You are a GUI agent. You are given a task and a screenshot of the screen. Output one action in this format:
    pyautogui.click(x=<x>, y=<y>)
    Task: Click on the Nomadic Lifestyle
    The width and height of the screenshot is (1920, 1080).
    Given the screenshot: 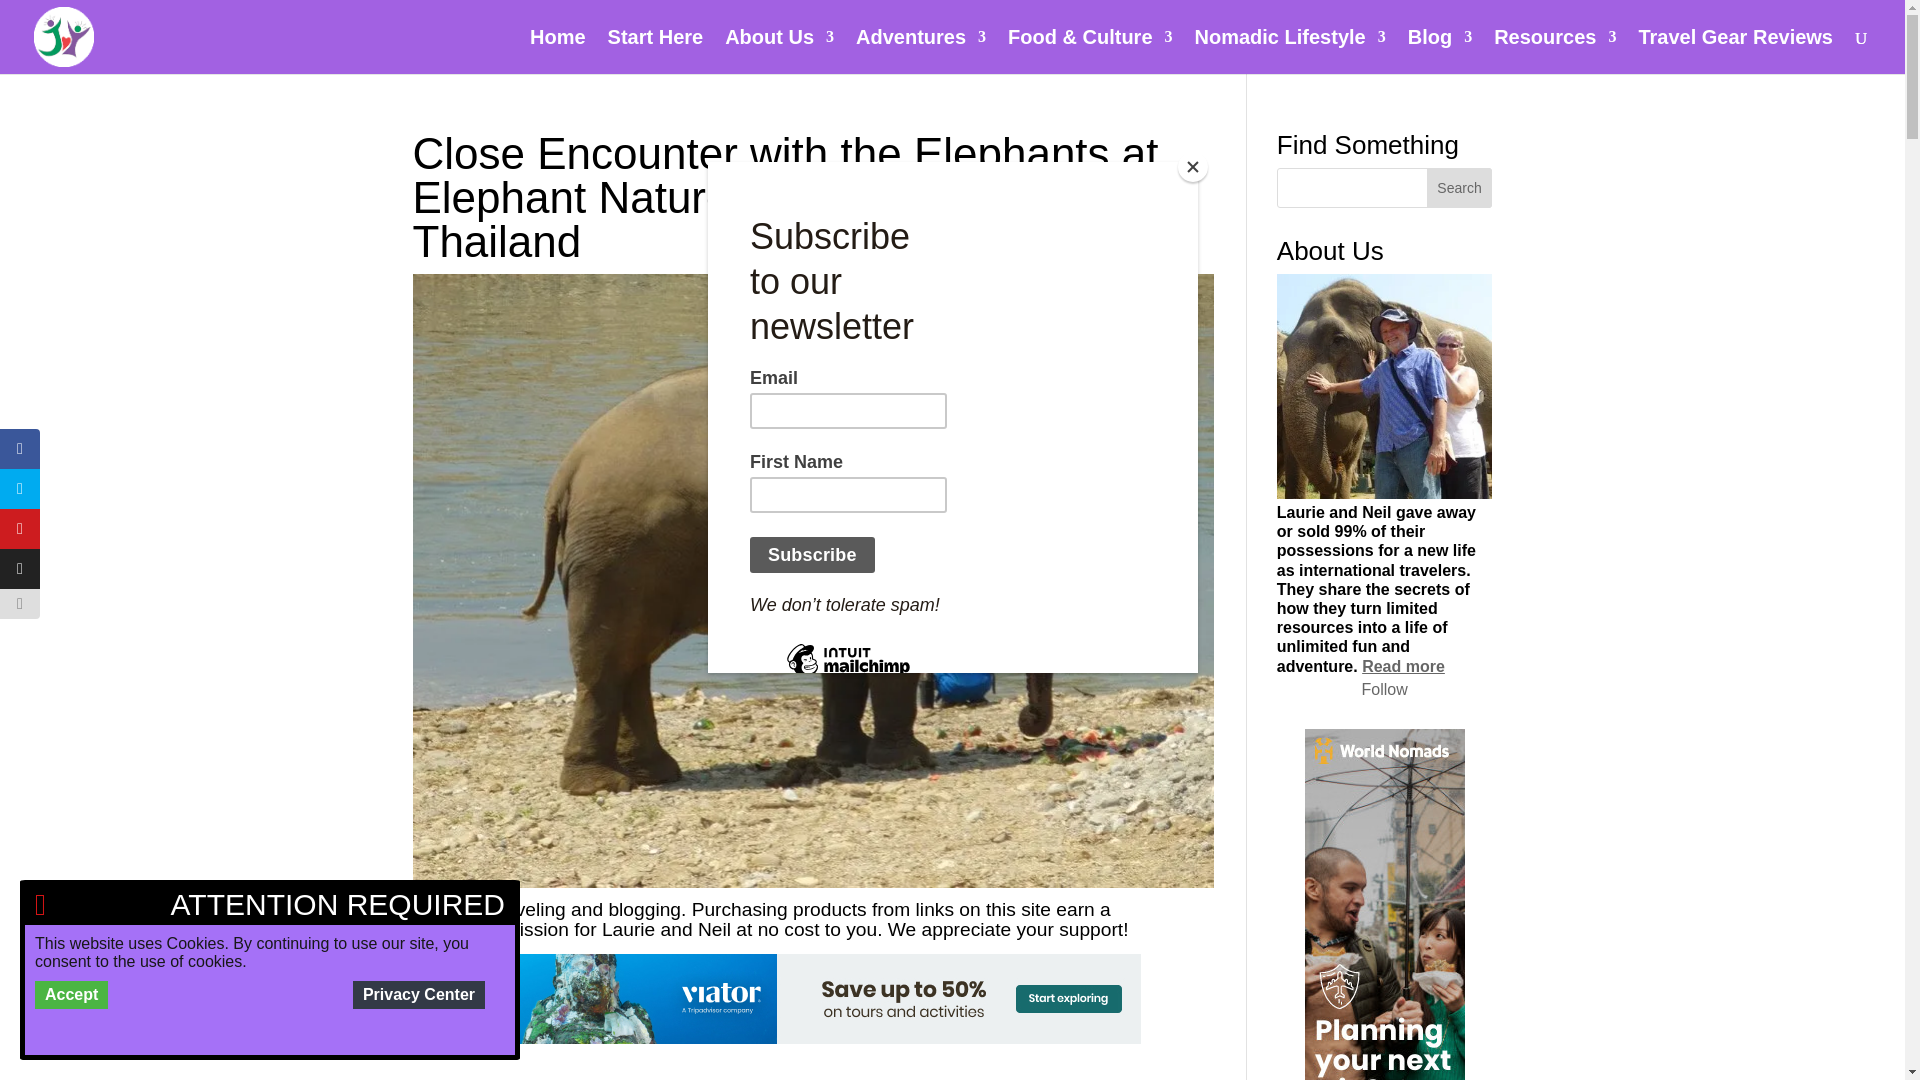 What is the action you would take?
    pyautogui.click(x=1290, y=52)
    